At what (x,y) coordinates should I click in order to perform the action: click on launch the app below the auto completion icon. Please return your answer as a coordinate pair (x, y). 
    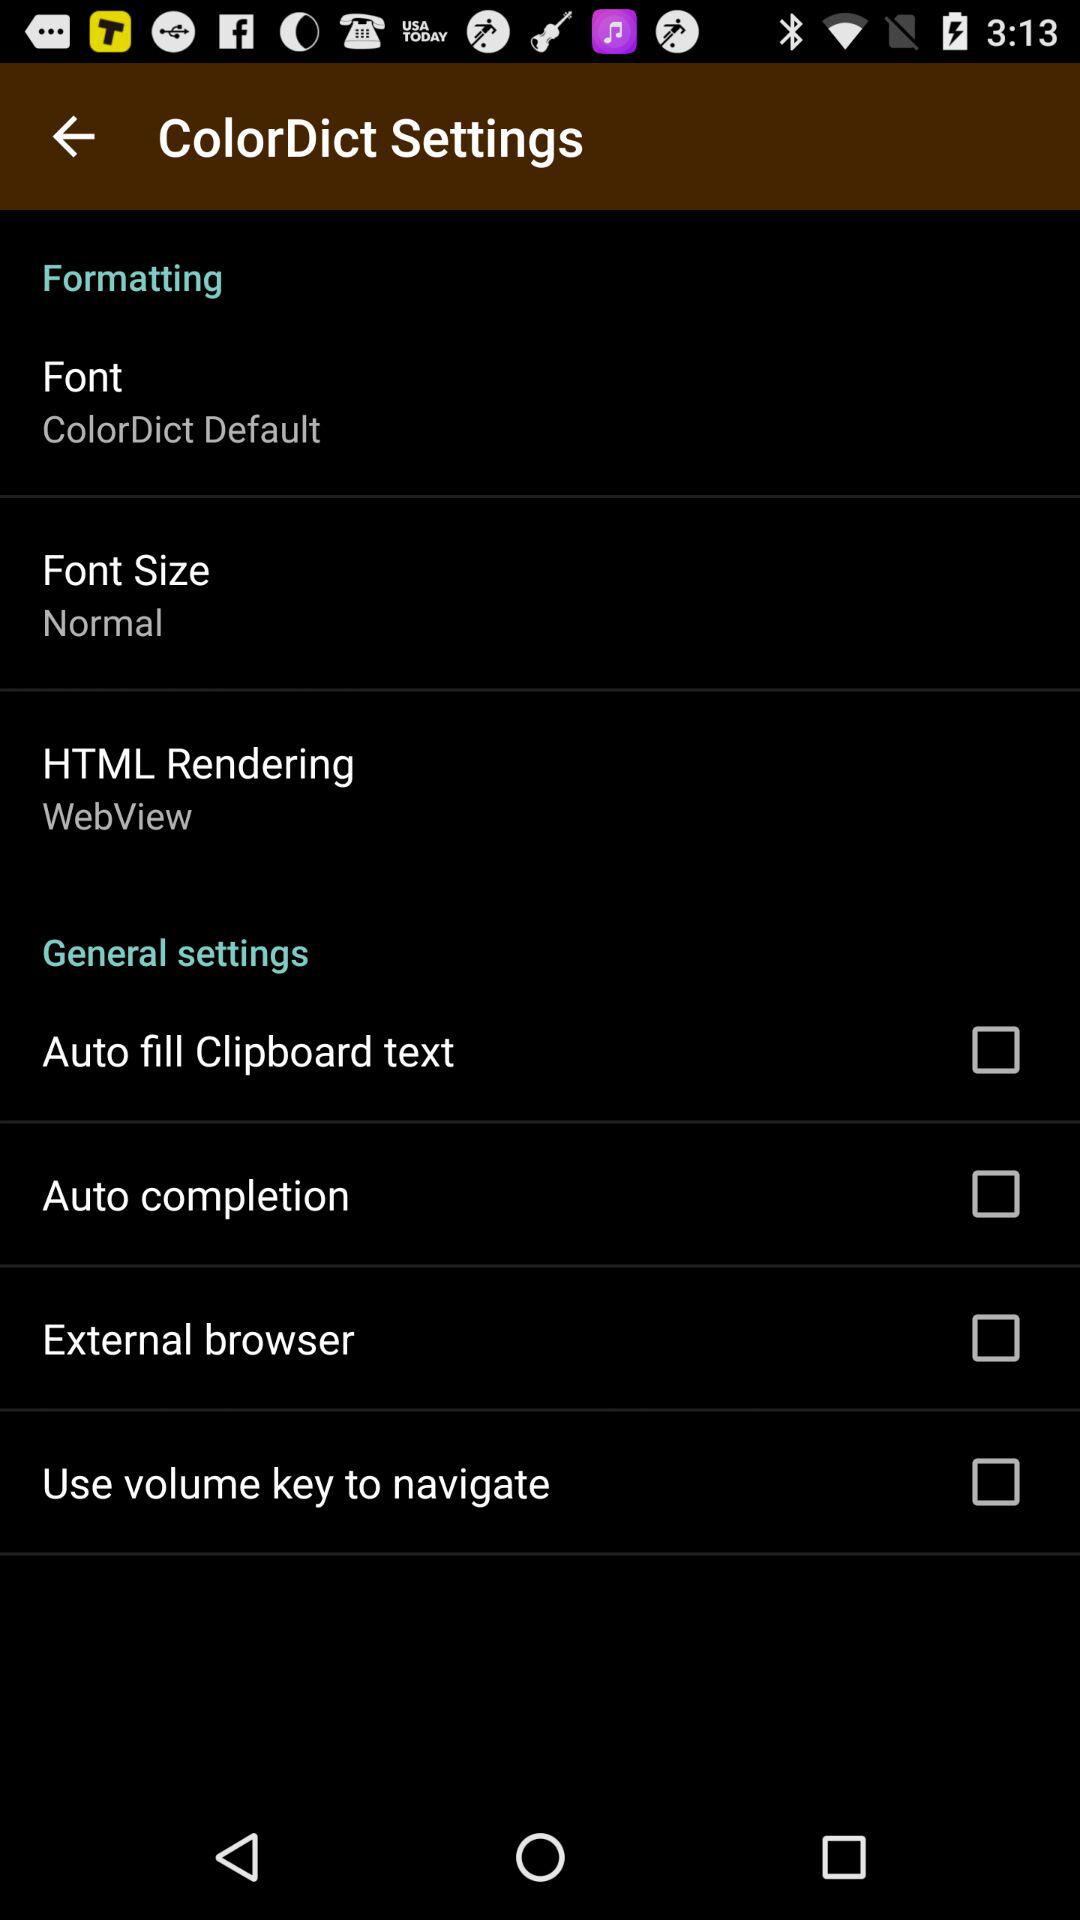
    Looking at the image, I should click on (198, 1338).